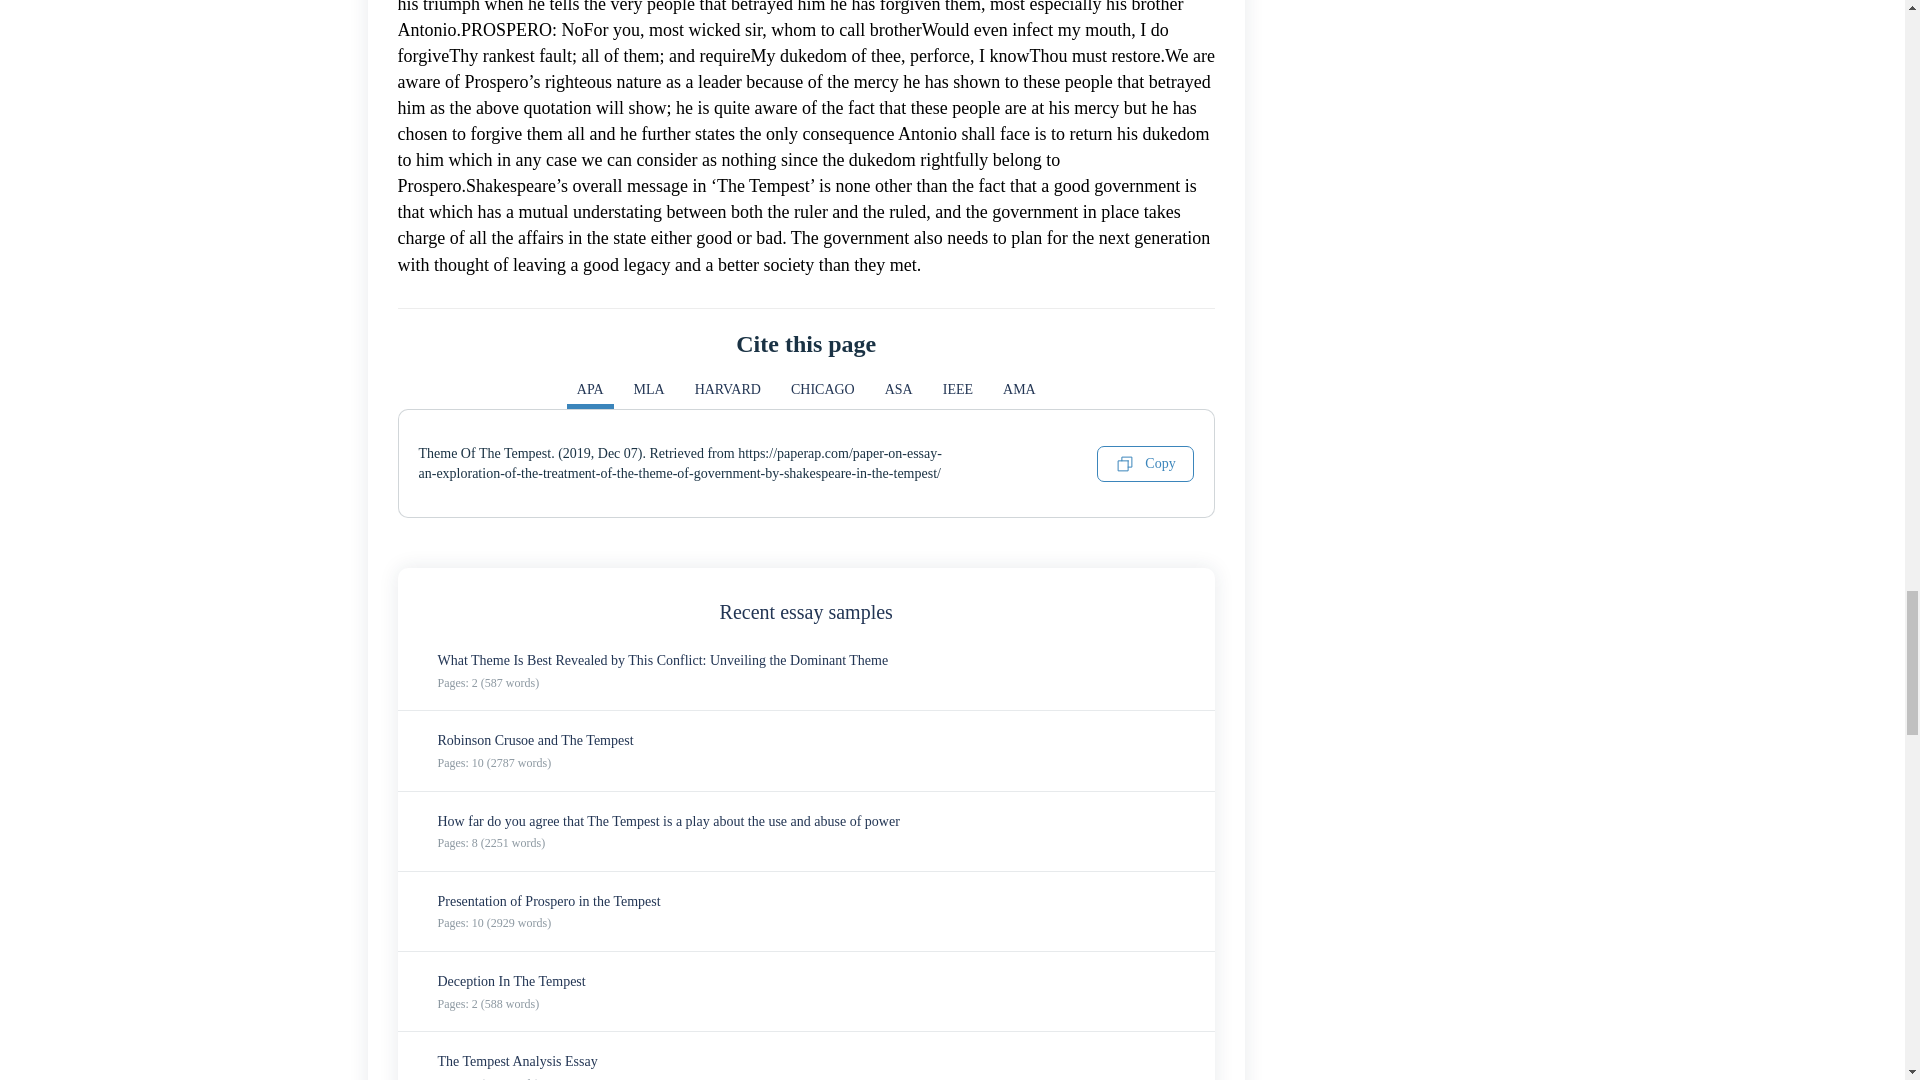  Describe the element at coordinates (511, 982) in the screenshot. I see `Deception In The Tempest` at that location.